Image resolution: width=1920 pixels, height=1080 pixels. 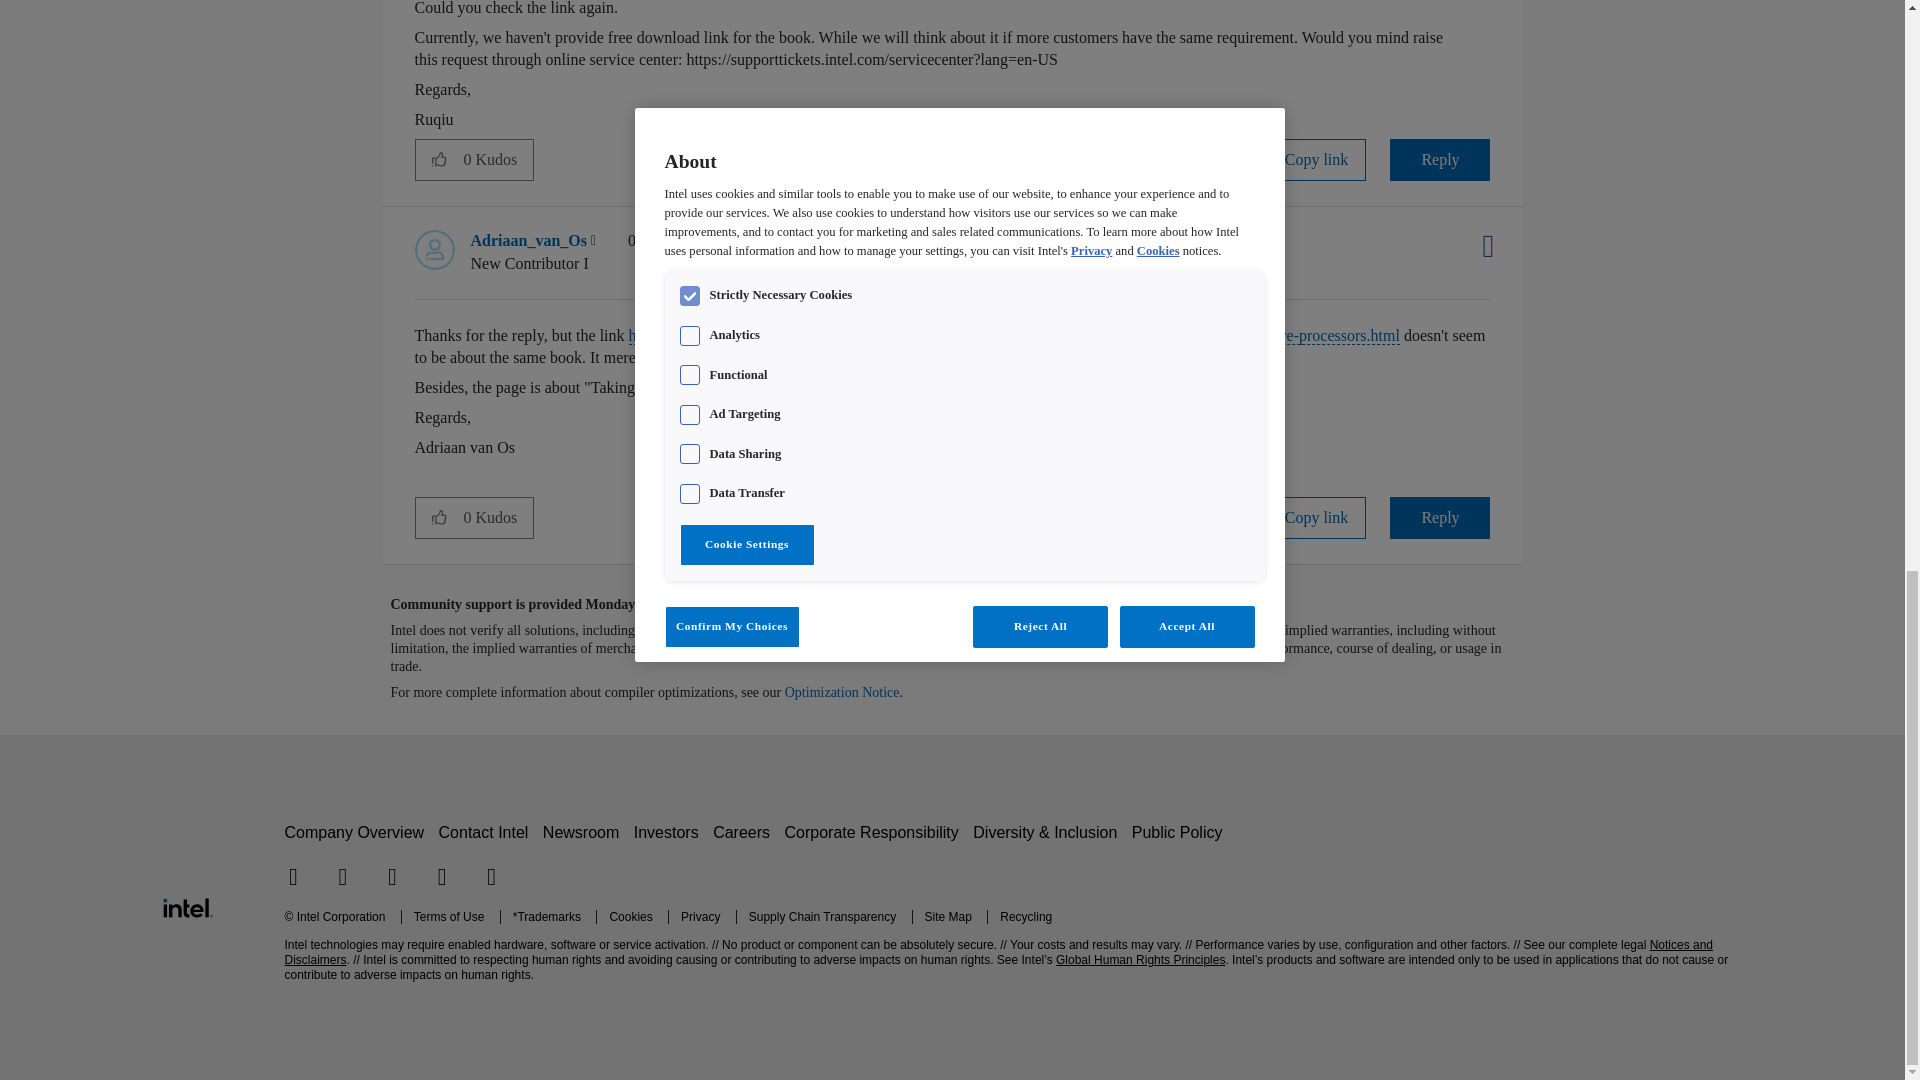 I want to click on The total number of kudos this post has received., so click(x=498, y=160).